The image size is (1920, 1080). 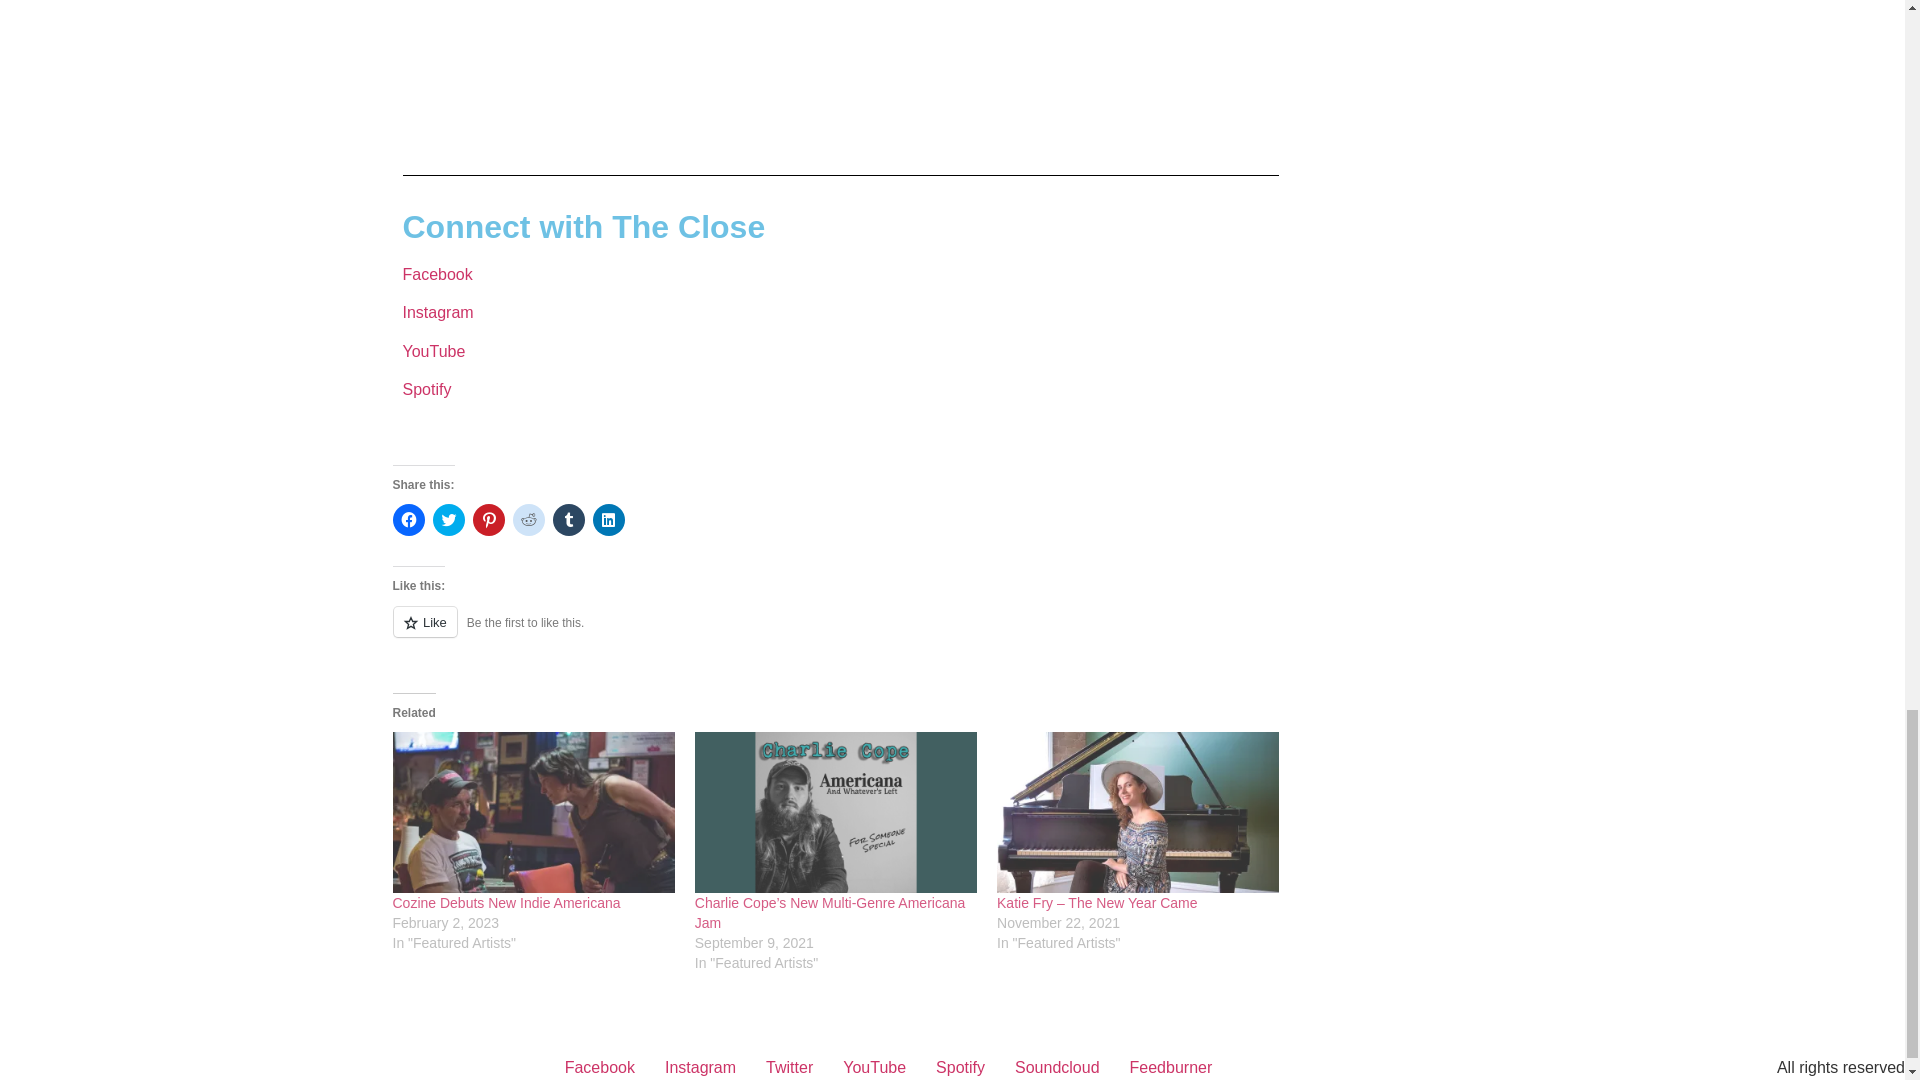 What do you see at coordinates (436, 274) in the screenshot?
I see `Facebook` at bounding box center [436, 274].